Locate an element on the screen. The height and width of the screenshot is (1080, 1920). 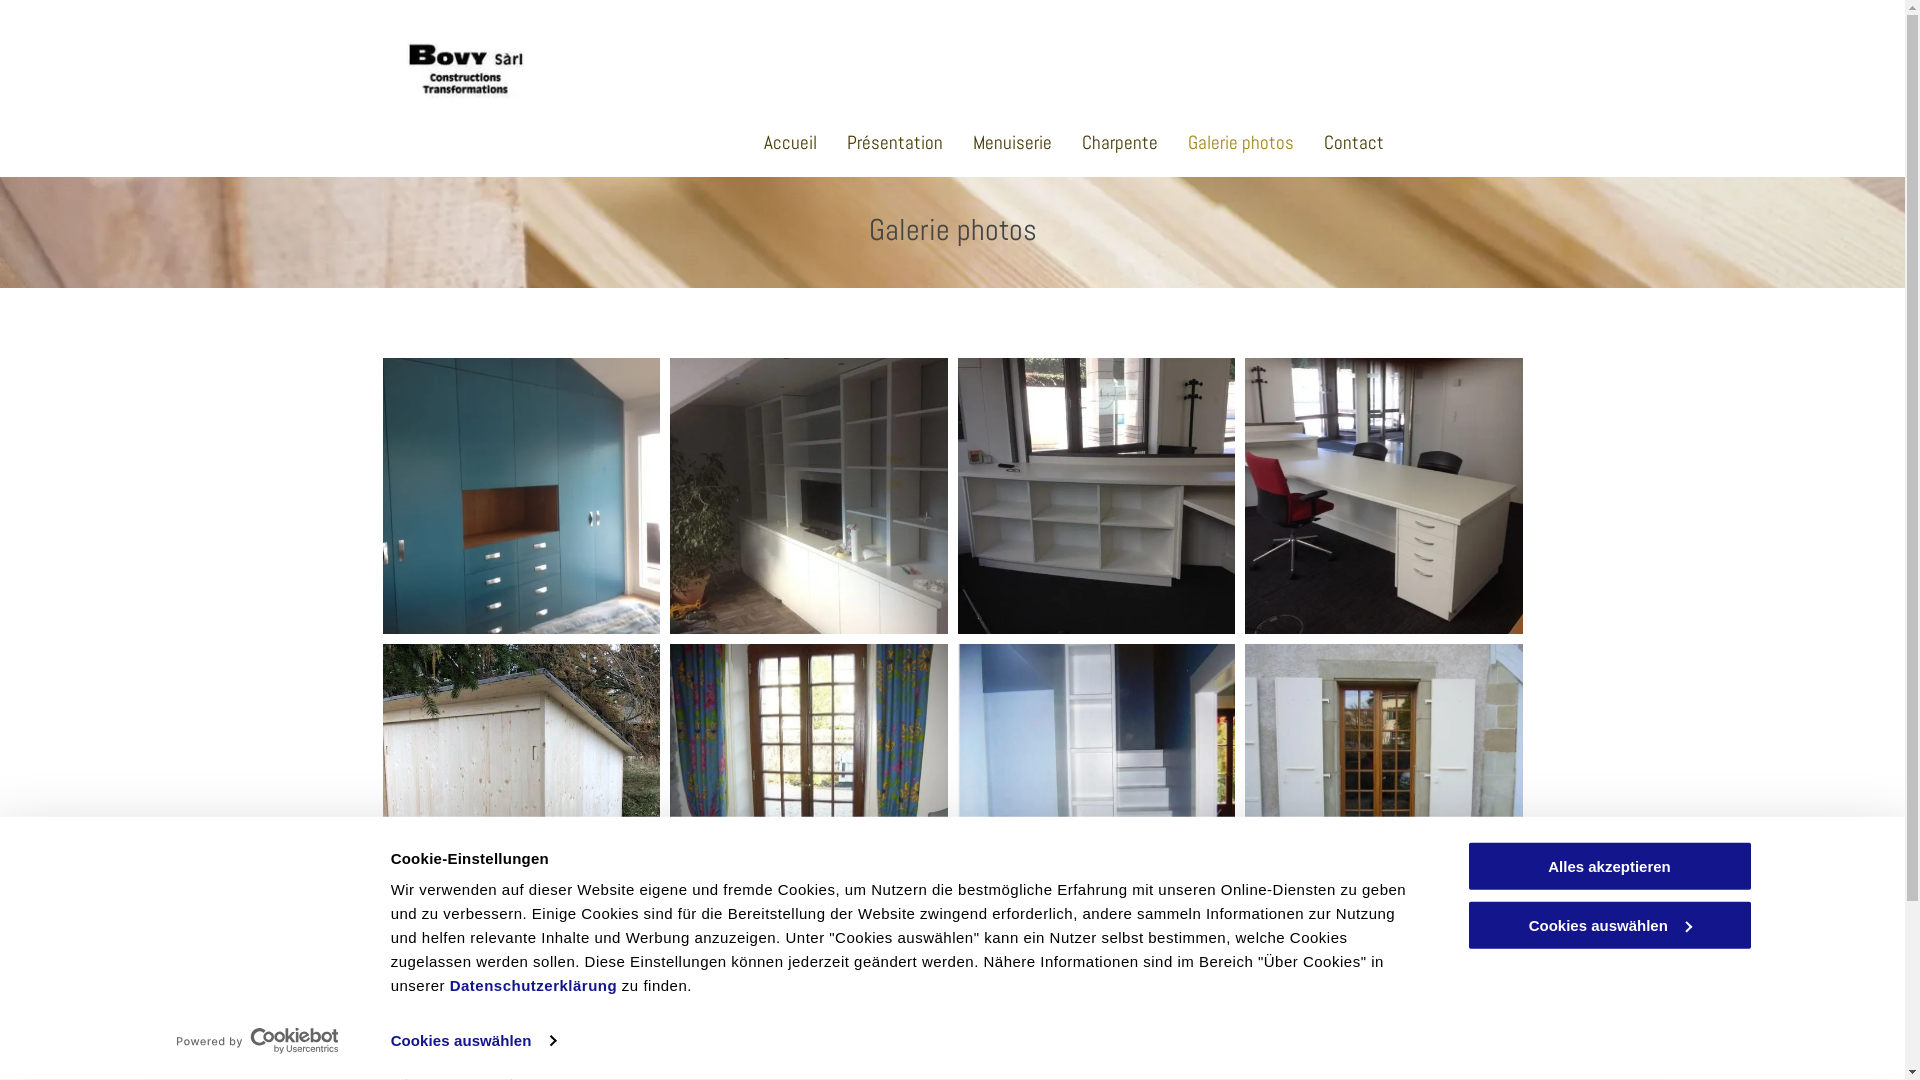
Charpente is located at coordinates (1120, 142).